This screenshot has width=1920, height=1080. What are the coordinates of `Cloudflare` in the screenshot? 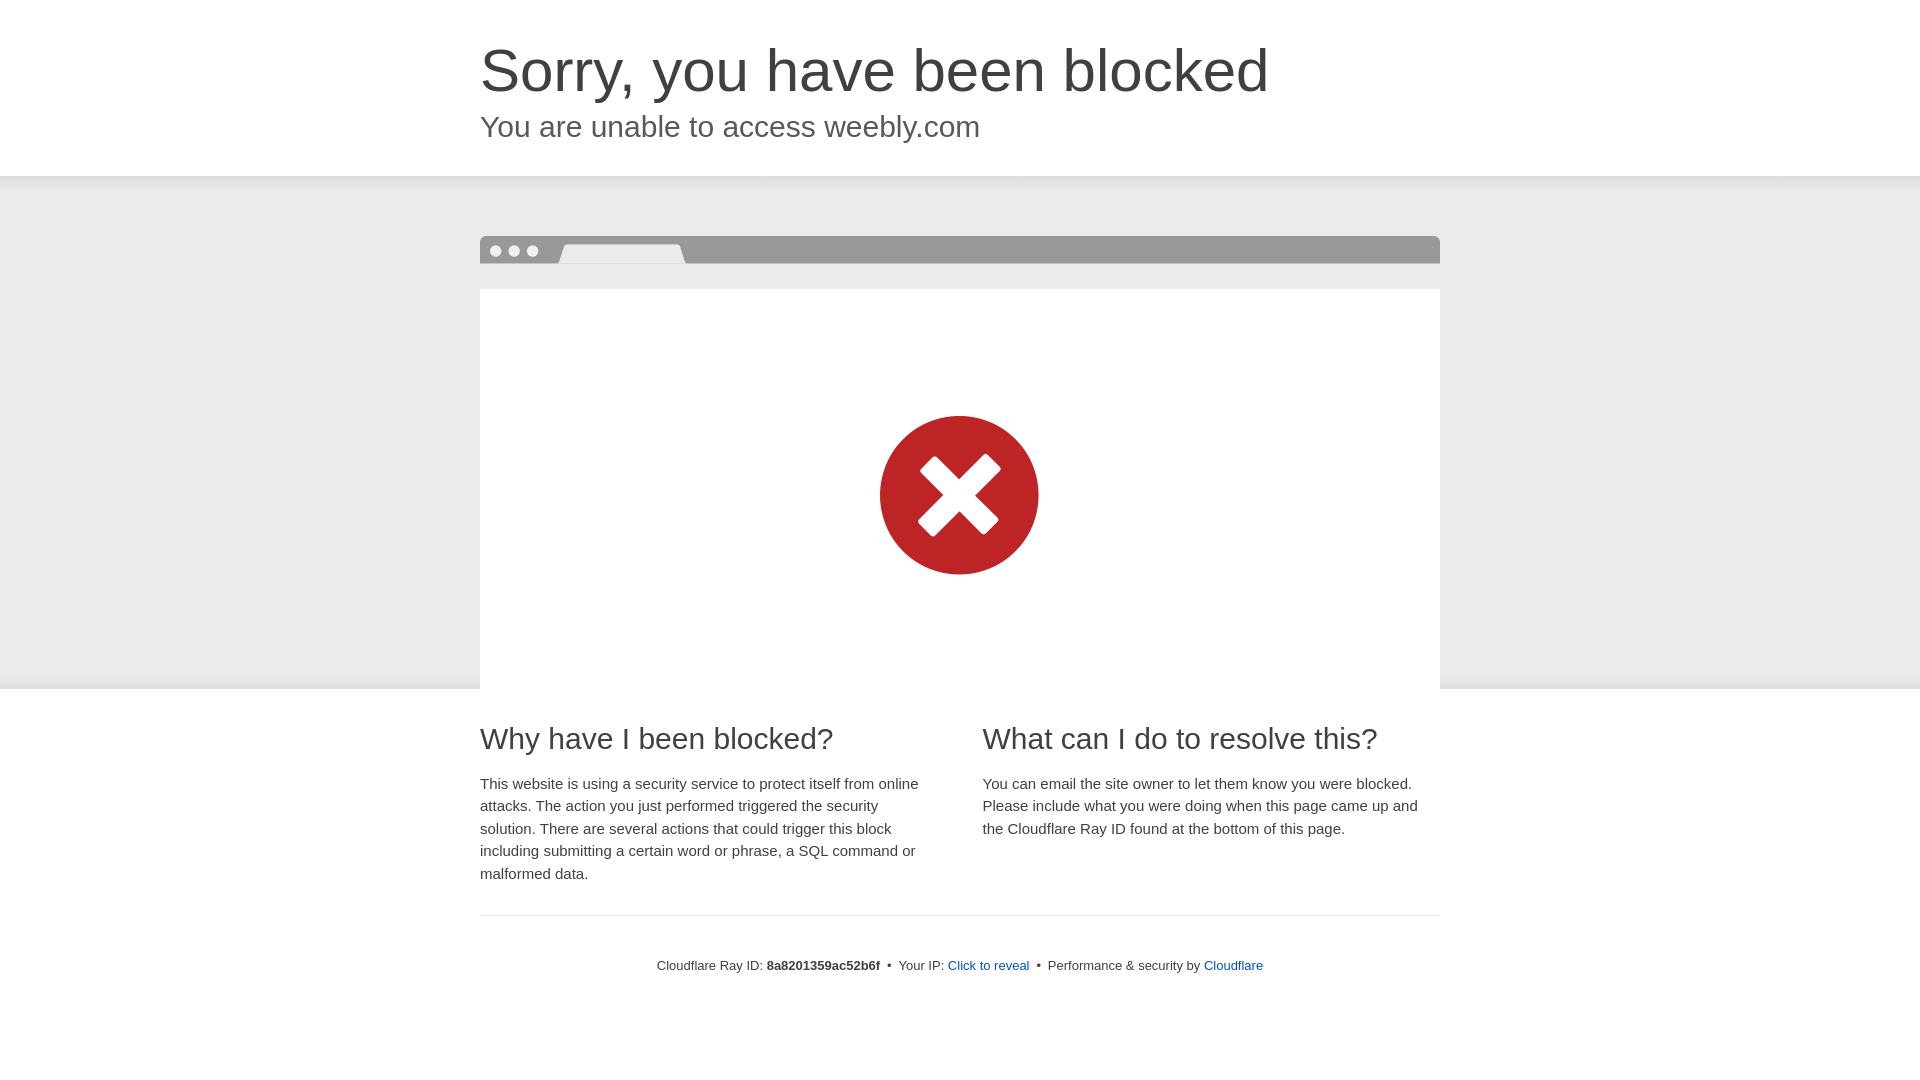 It's located at (1233, 965).